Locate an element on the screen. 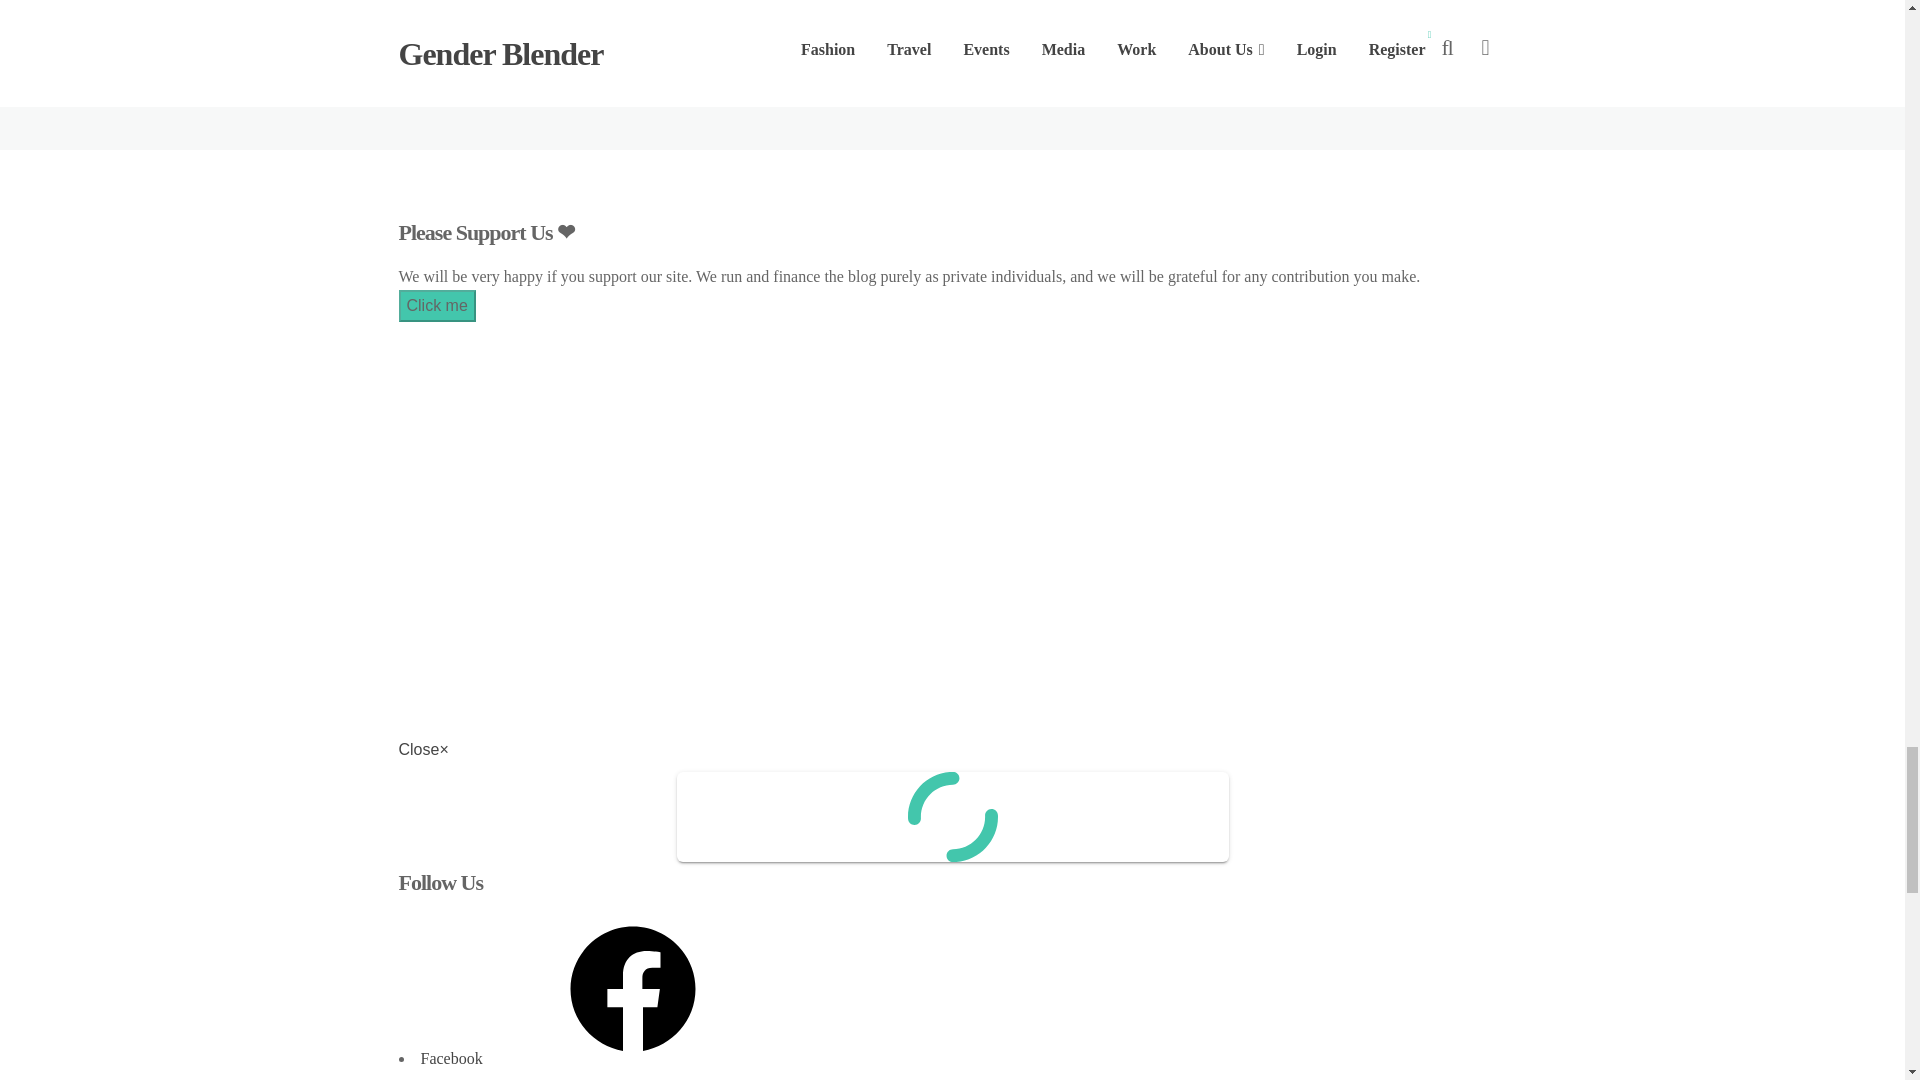 The image size is (1920, 1080). Comment Form is located at coordinates (951, 36).